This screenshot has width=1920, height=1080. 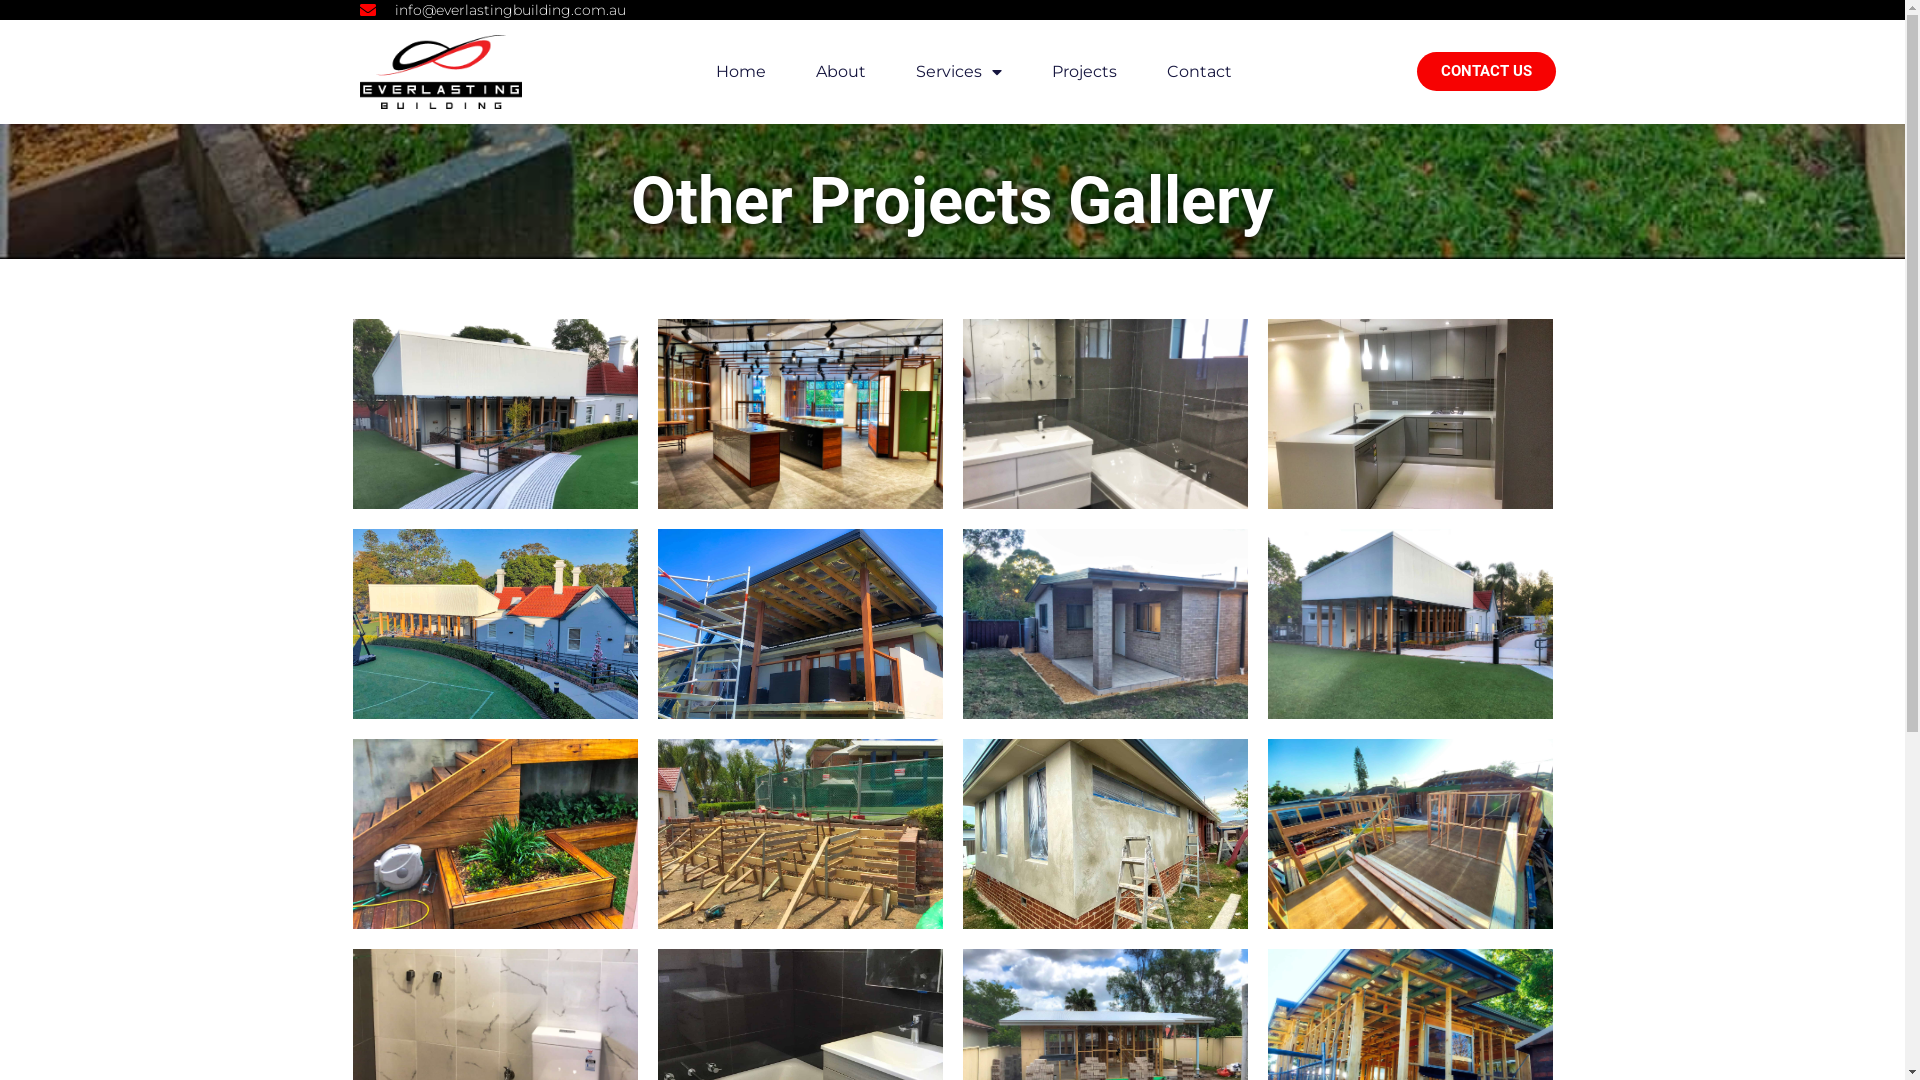 I want to click on Contact, so click(x=1198, y=72).